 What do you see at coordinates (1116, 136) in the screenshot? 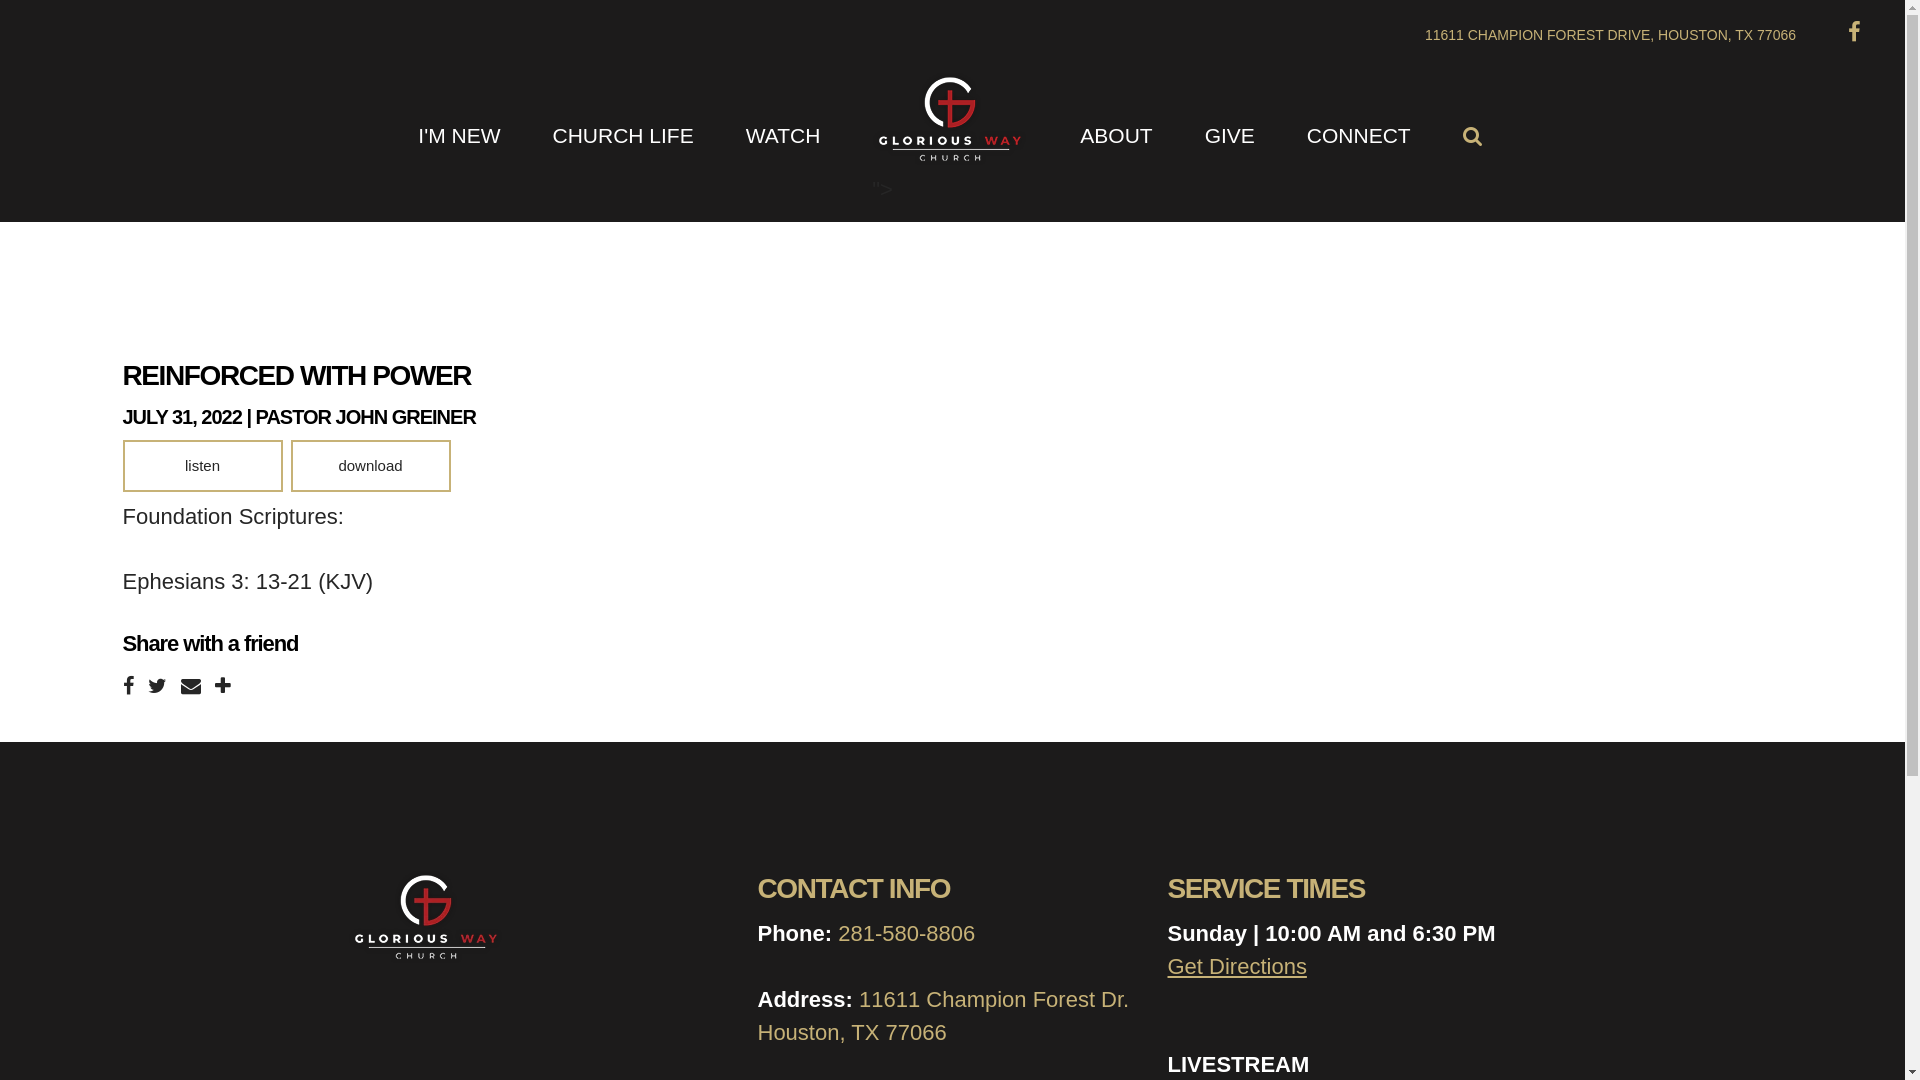
I see `ABOUT` at bounding box center [1116, 136].